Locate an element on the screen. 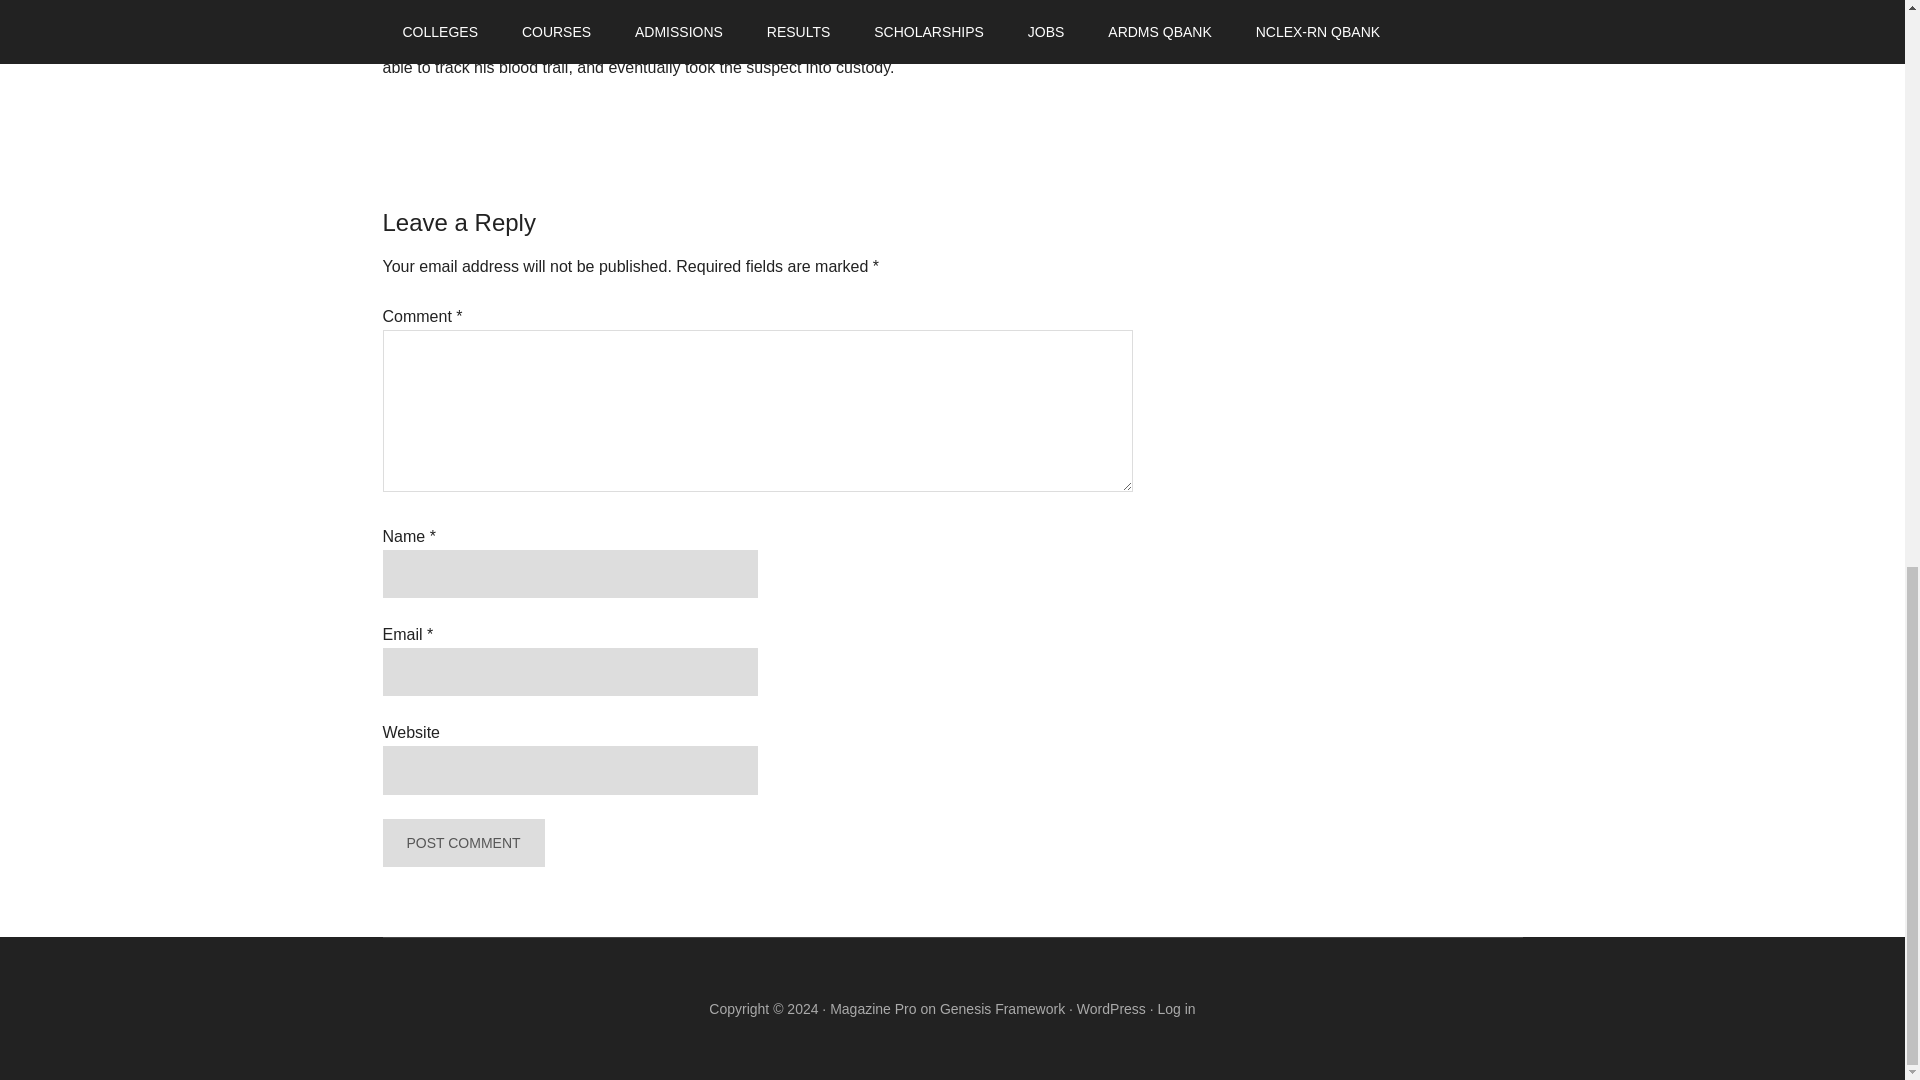 This screenshot has height=1080, width=1920. Genesis Framework is located at coordinates (1002, 1009).